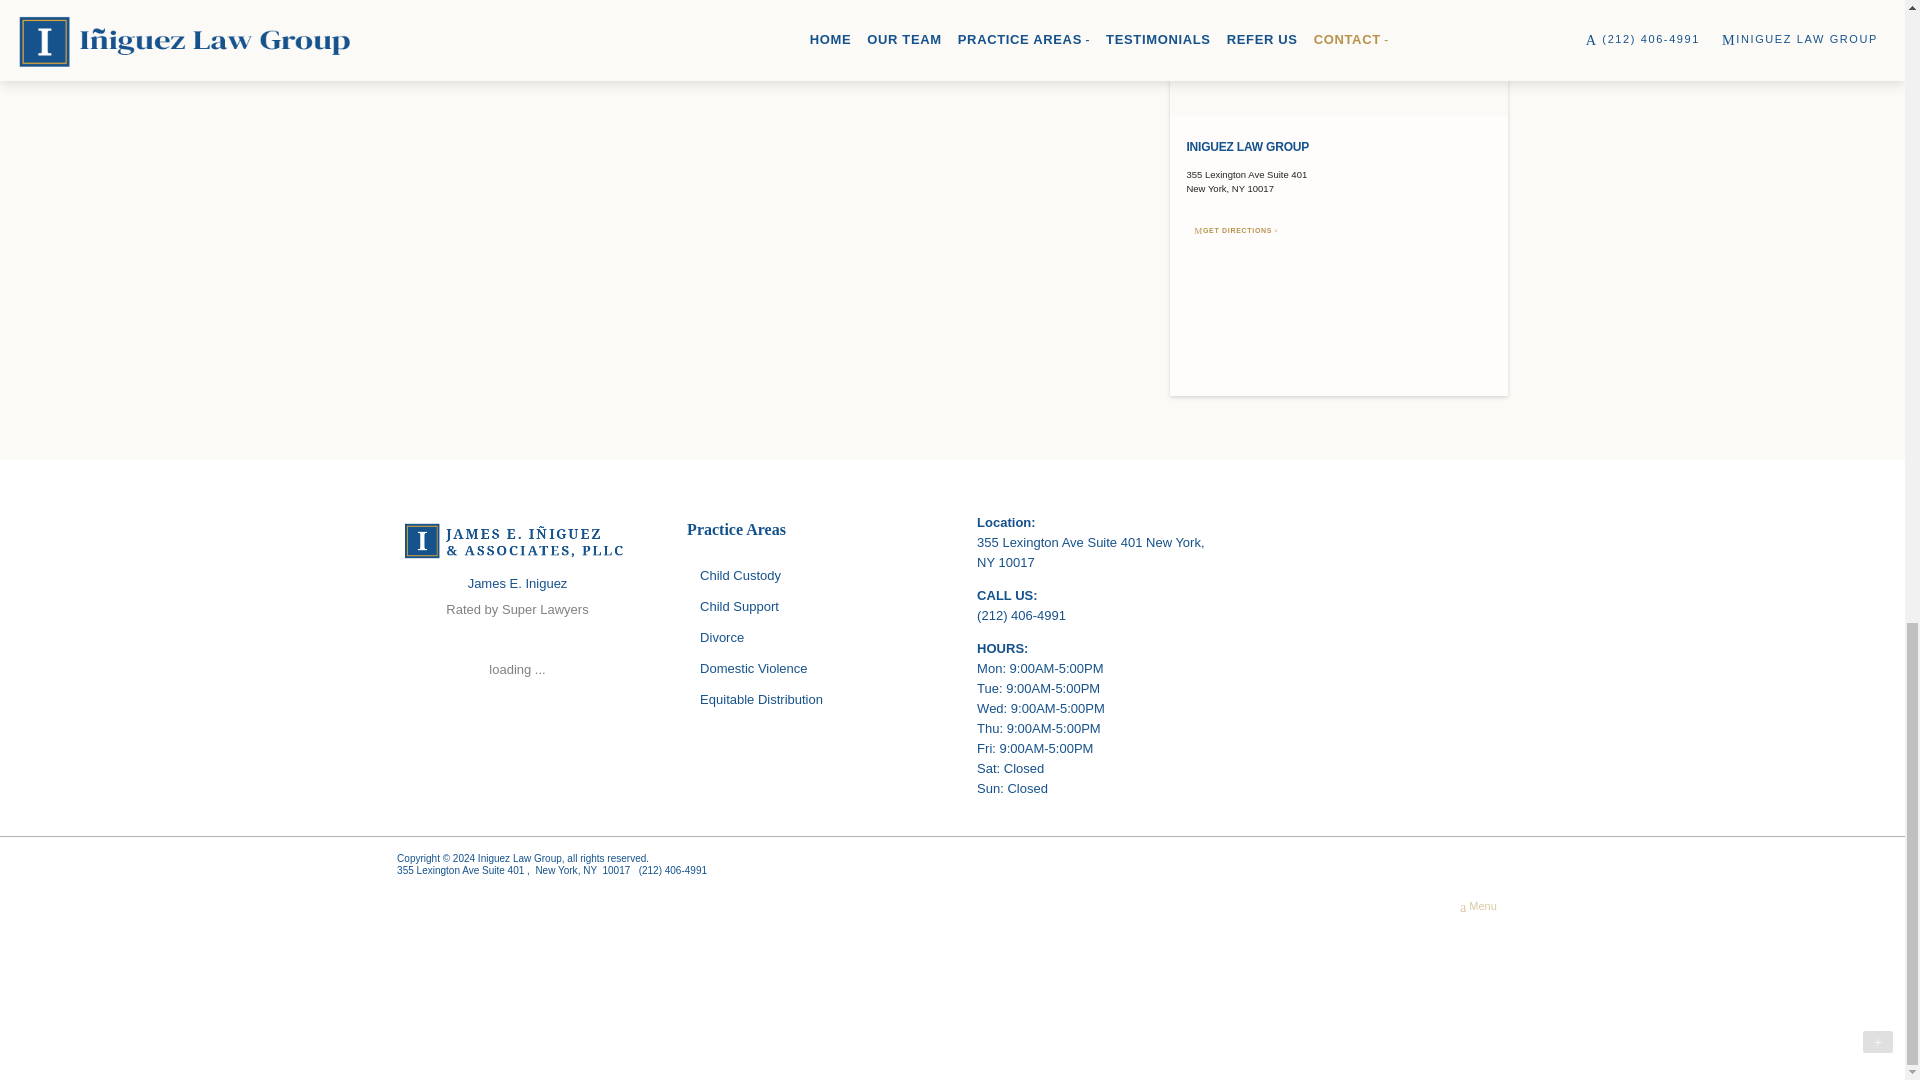 Image resolution: width=1920 pixels, height=1080 pixels. Describe the element at coordinates (807, 607) in the screenshot. I see `Child Support` at that location.